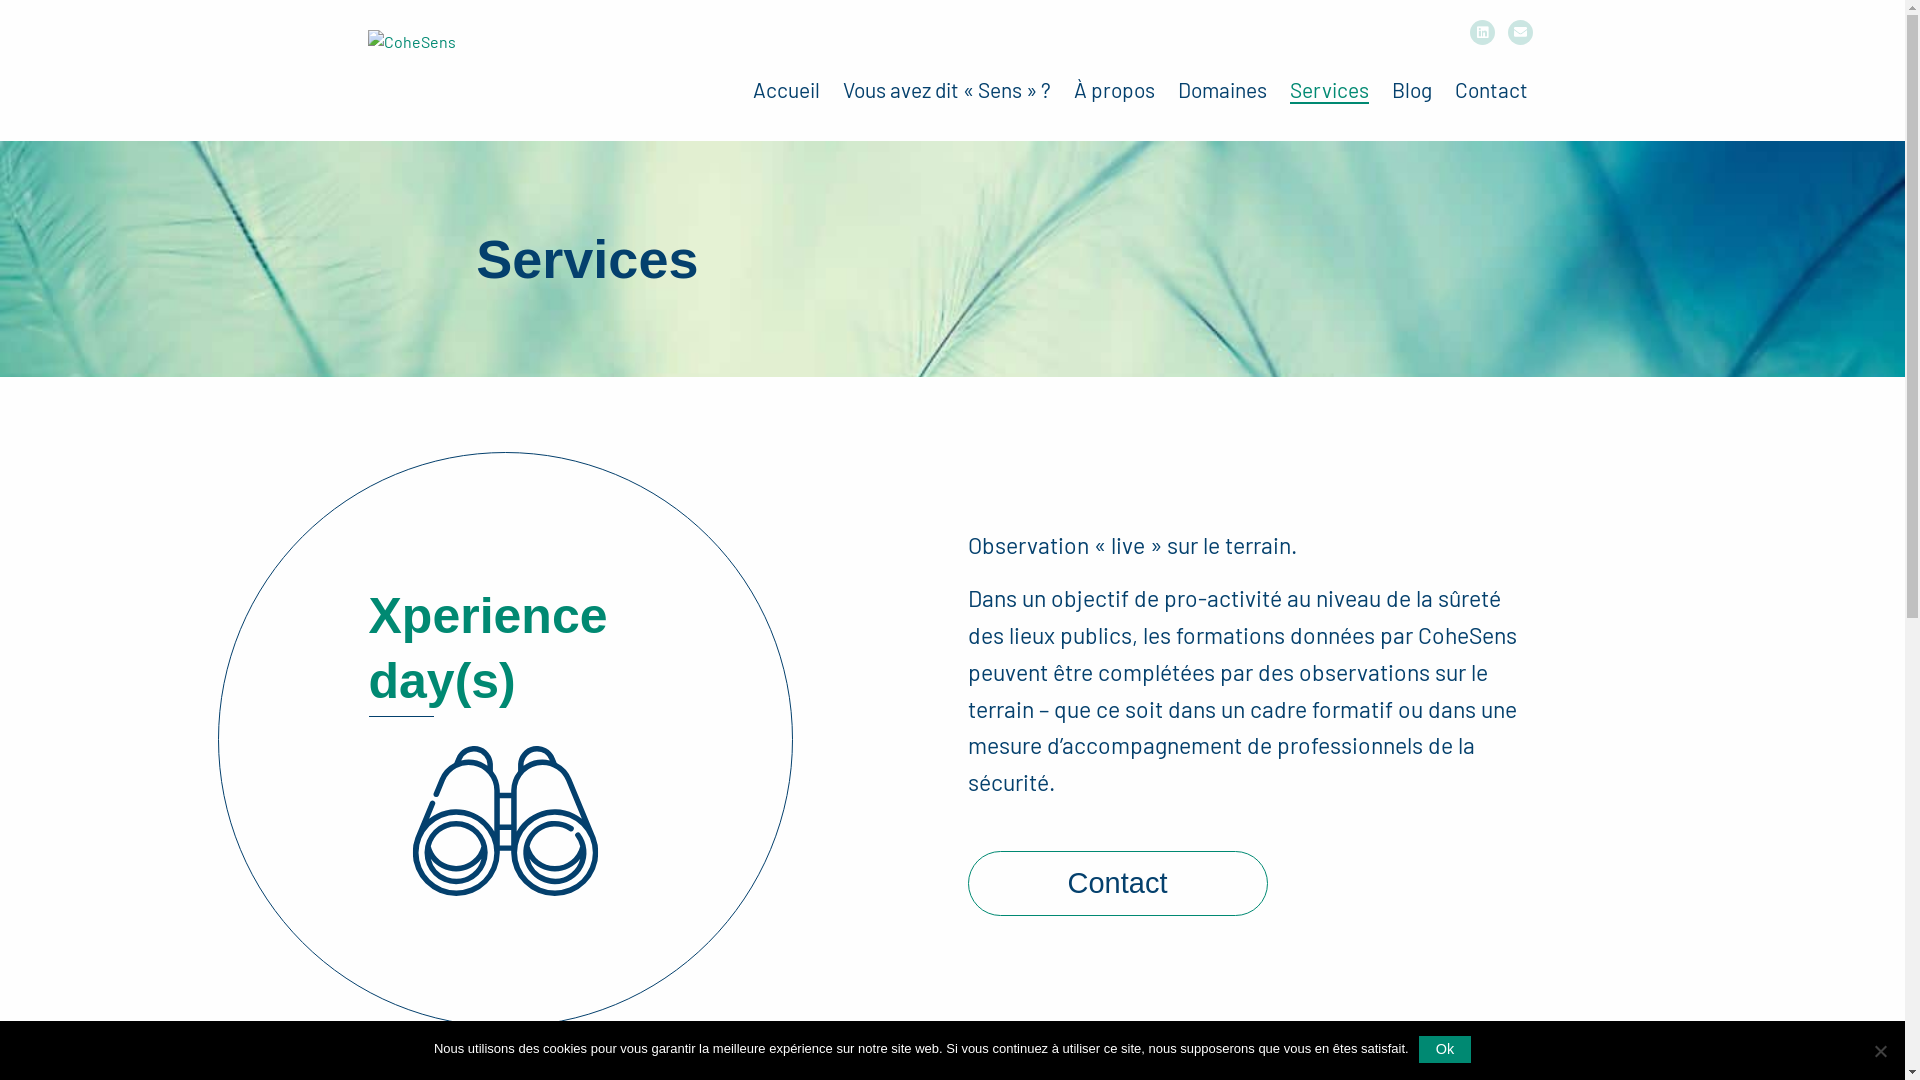 The image size is (1920, 1080). Describe the element at coordinates (1330, 90) in the screenshot. I see `Services` at that location.